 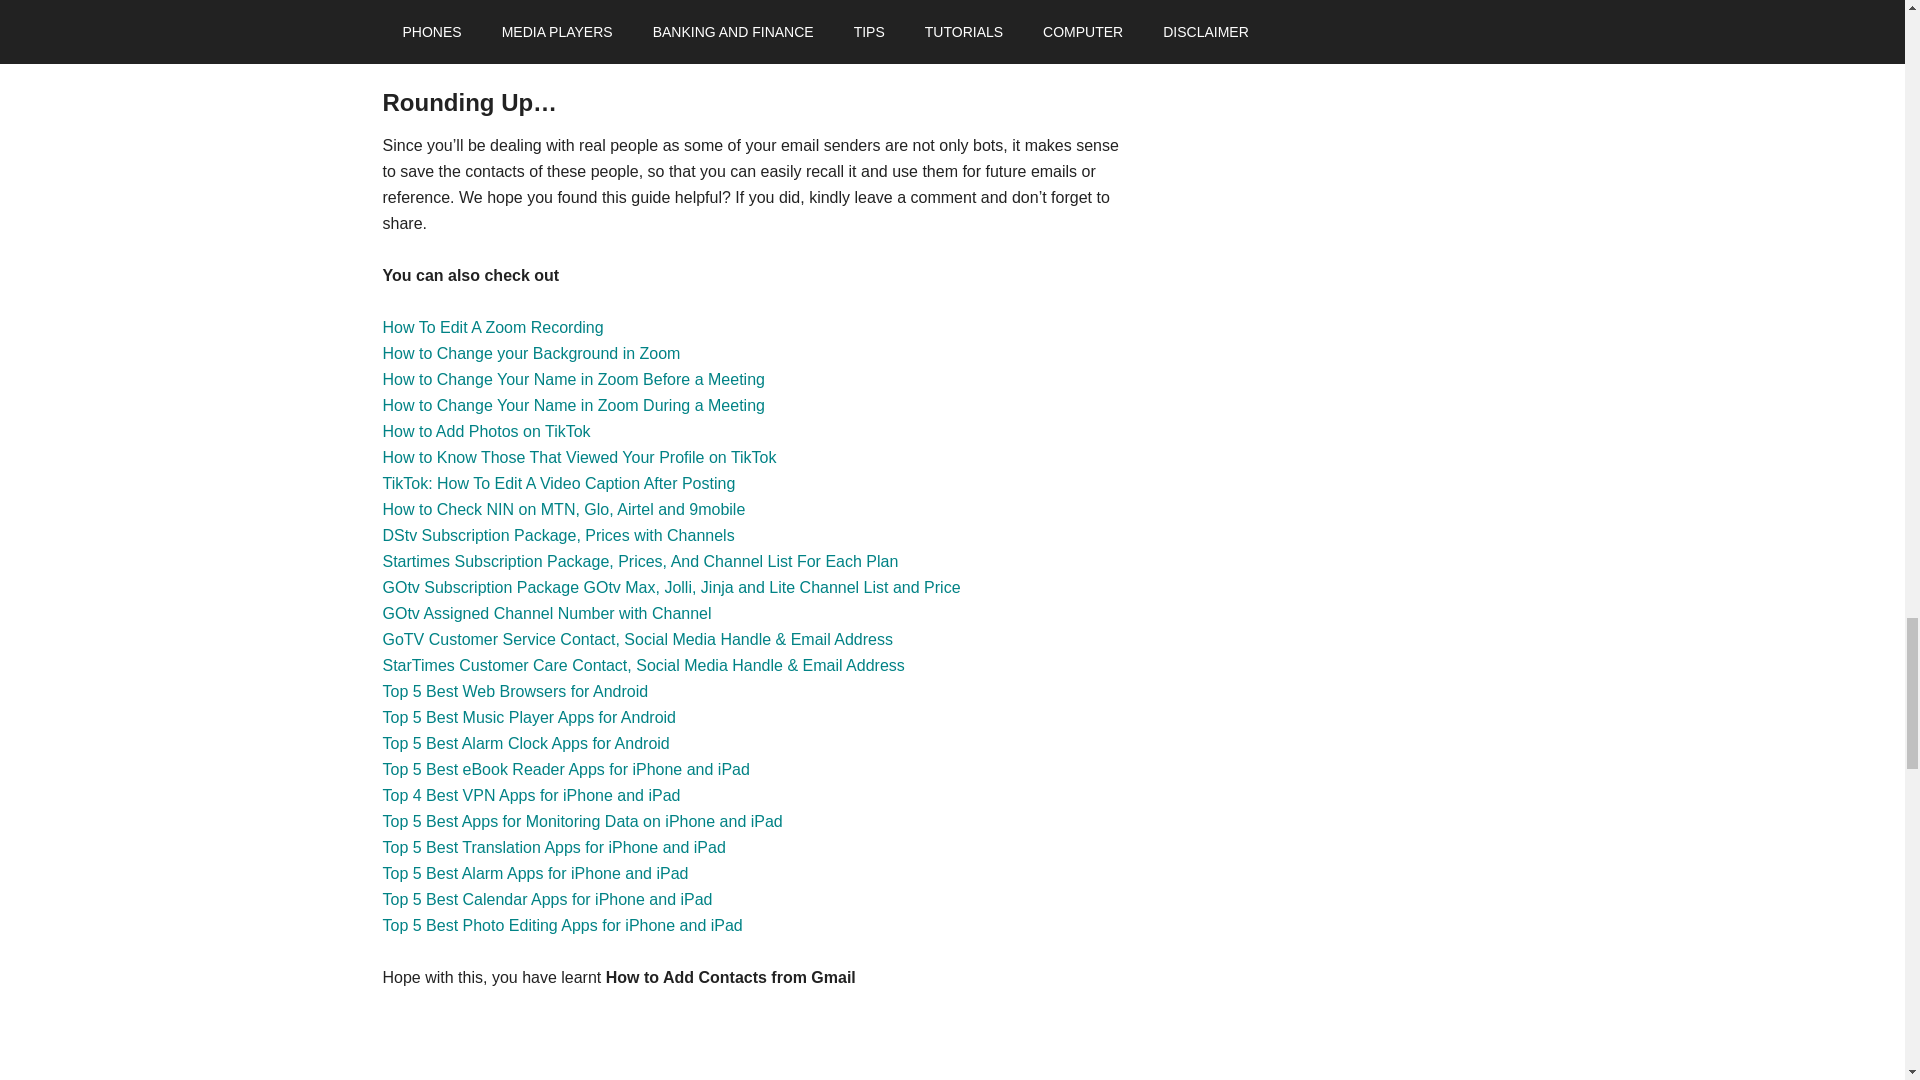 I want to click on How to Change Your Name in Zoom During a Meeting, so click(x=573, y=405).